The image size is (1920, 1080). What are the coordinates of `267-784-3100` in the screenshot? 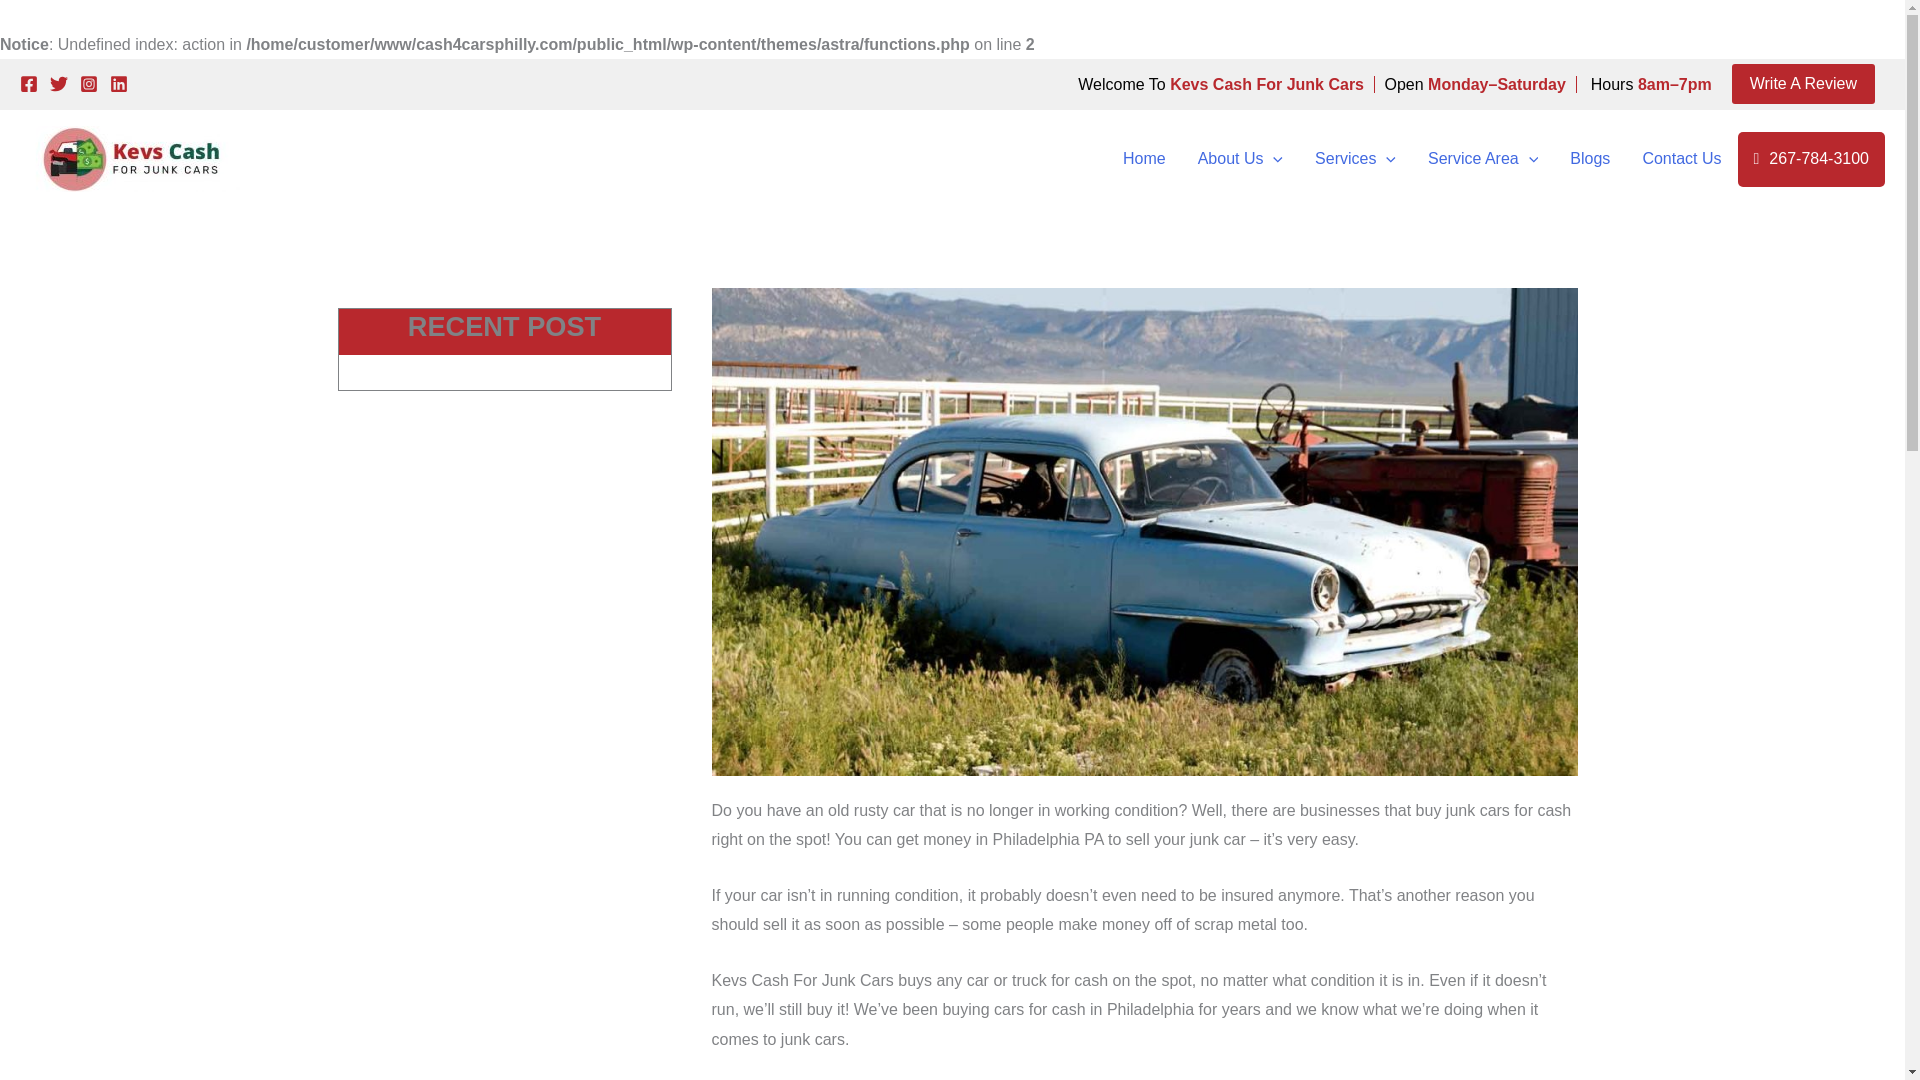 It's located at (1811, 158).